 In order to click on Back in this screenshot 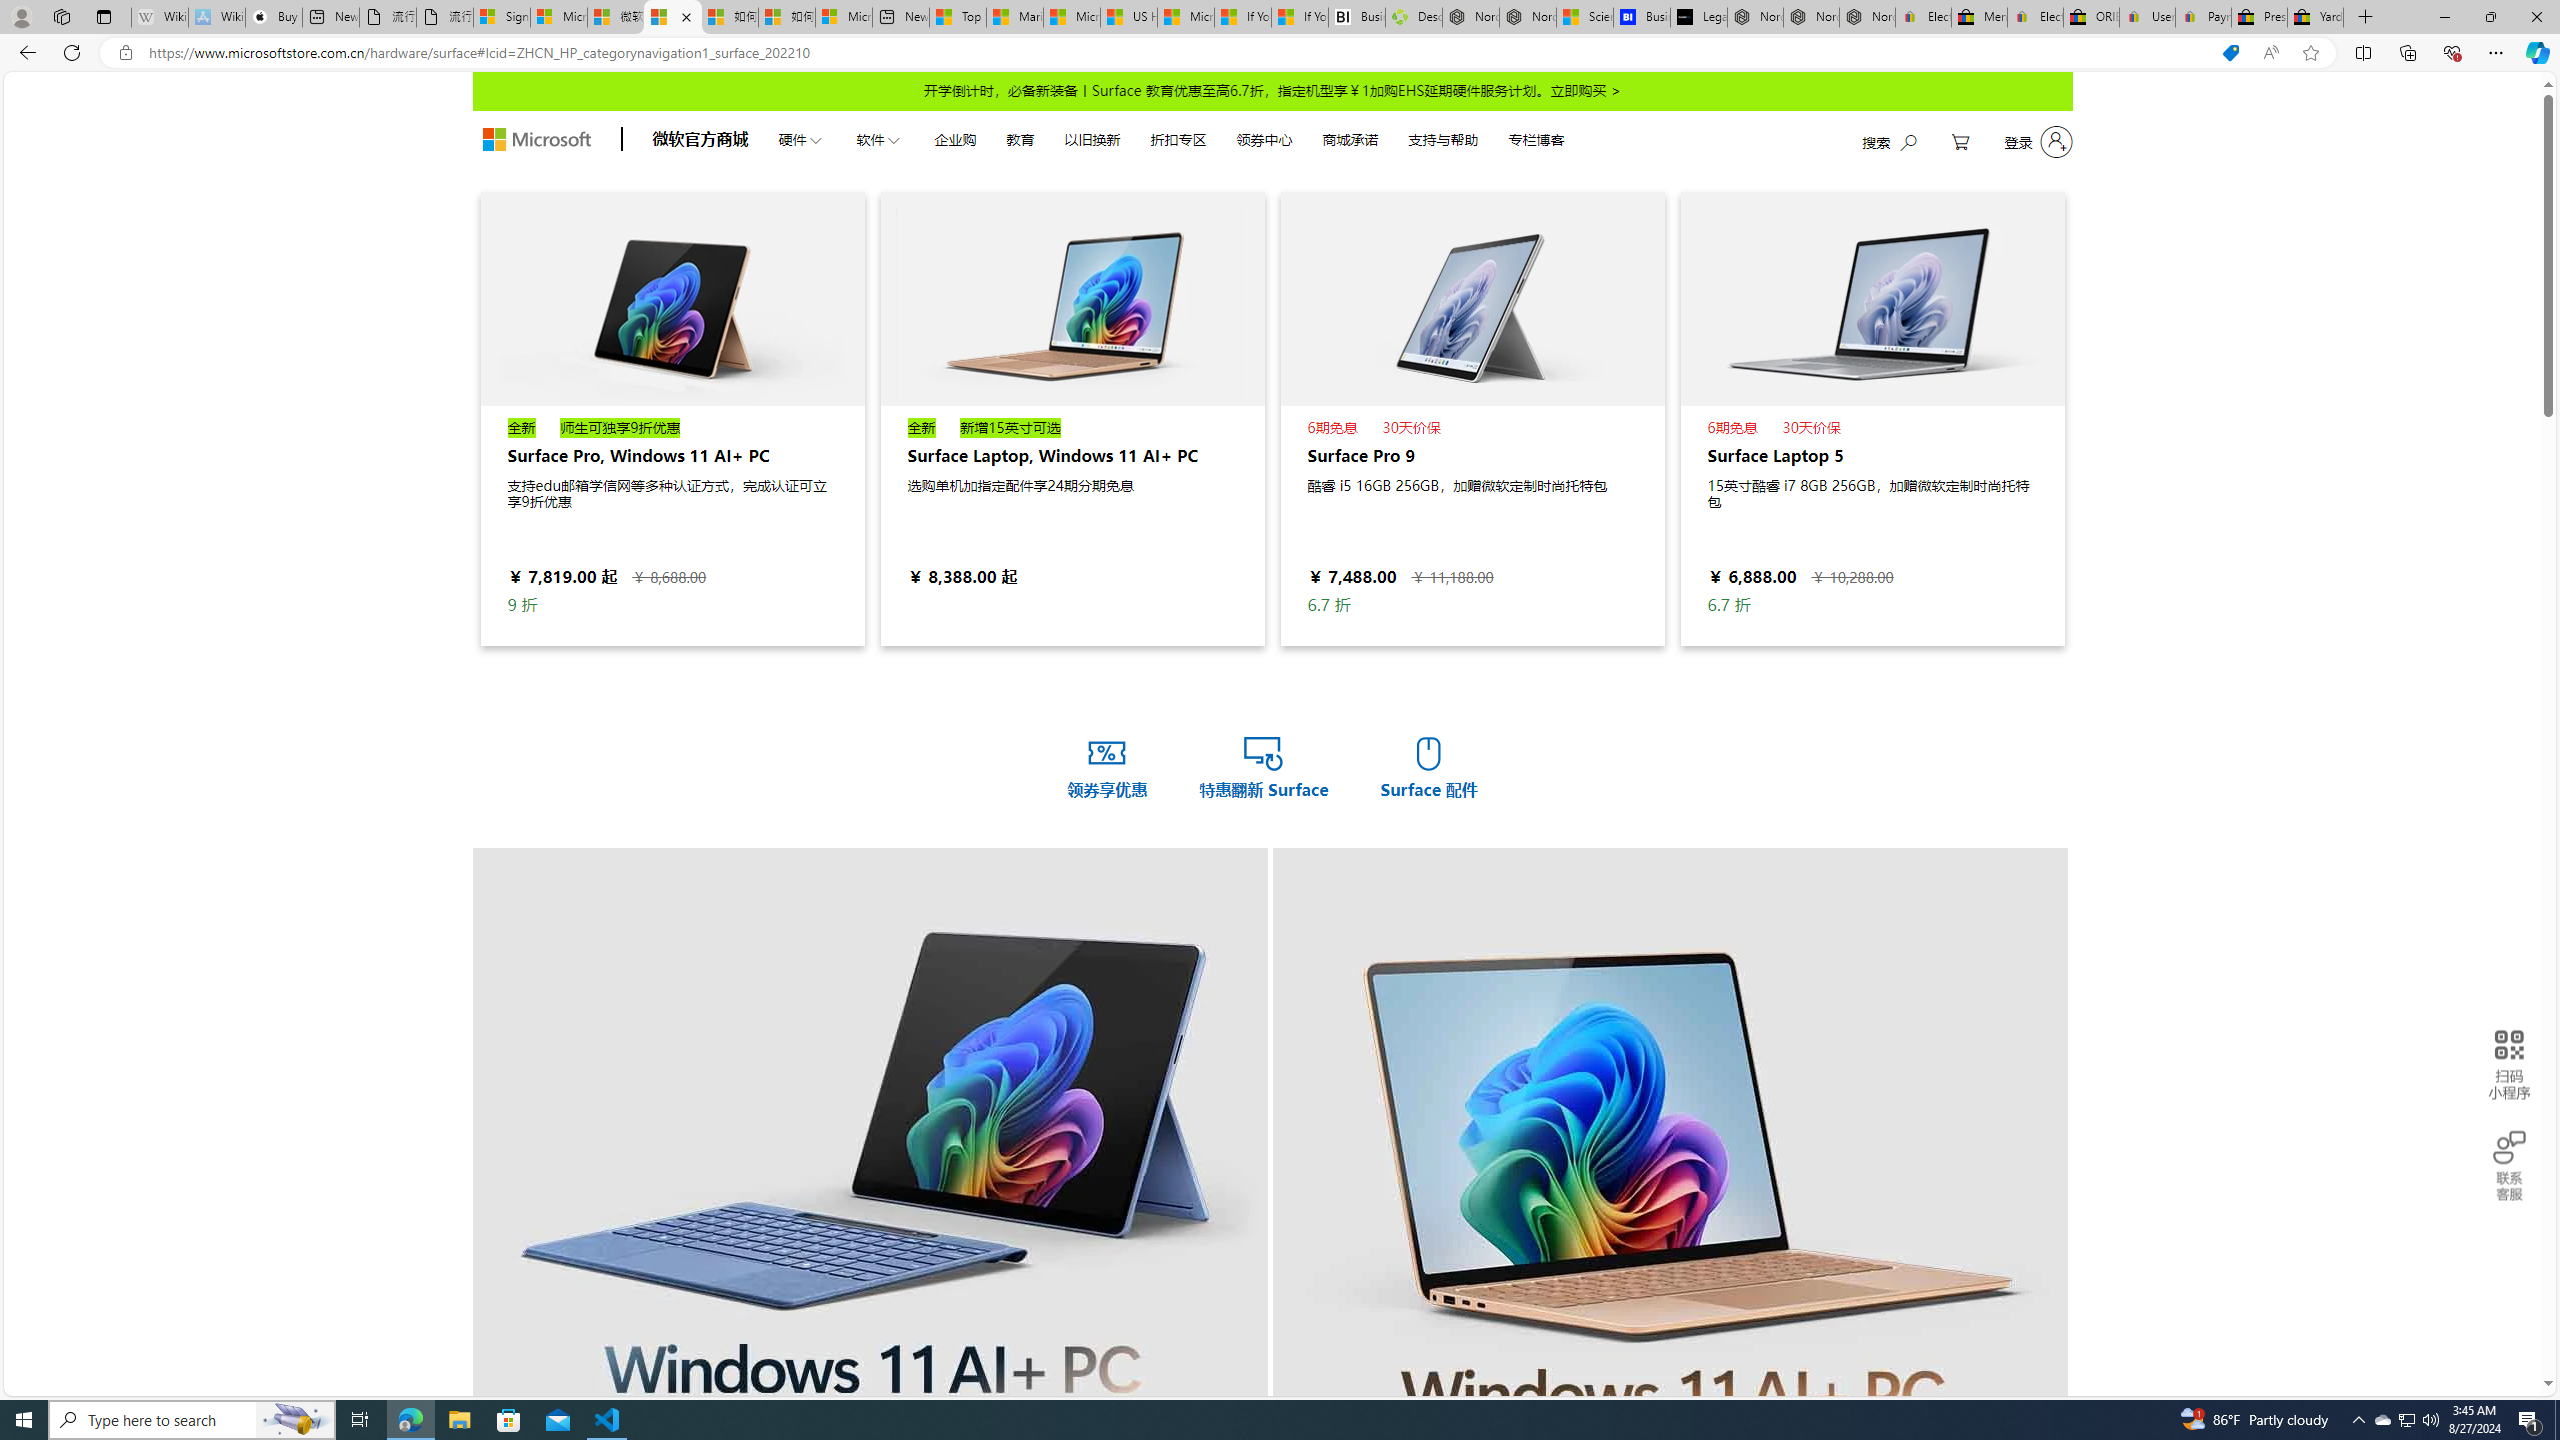, I will do `click(24, 52)`.